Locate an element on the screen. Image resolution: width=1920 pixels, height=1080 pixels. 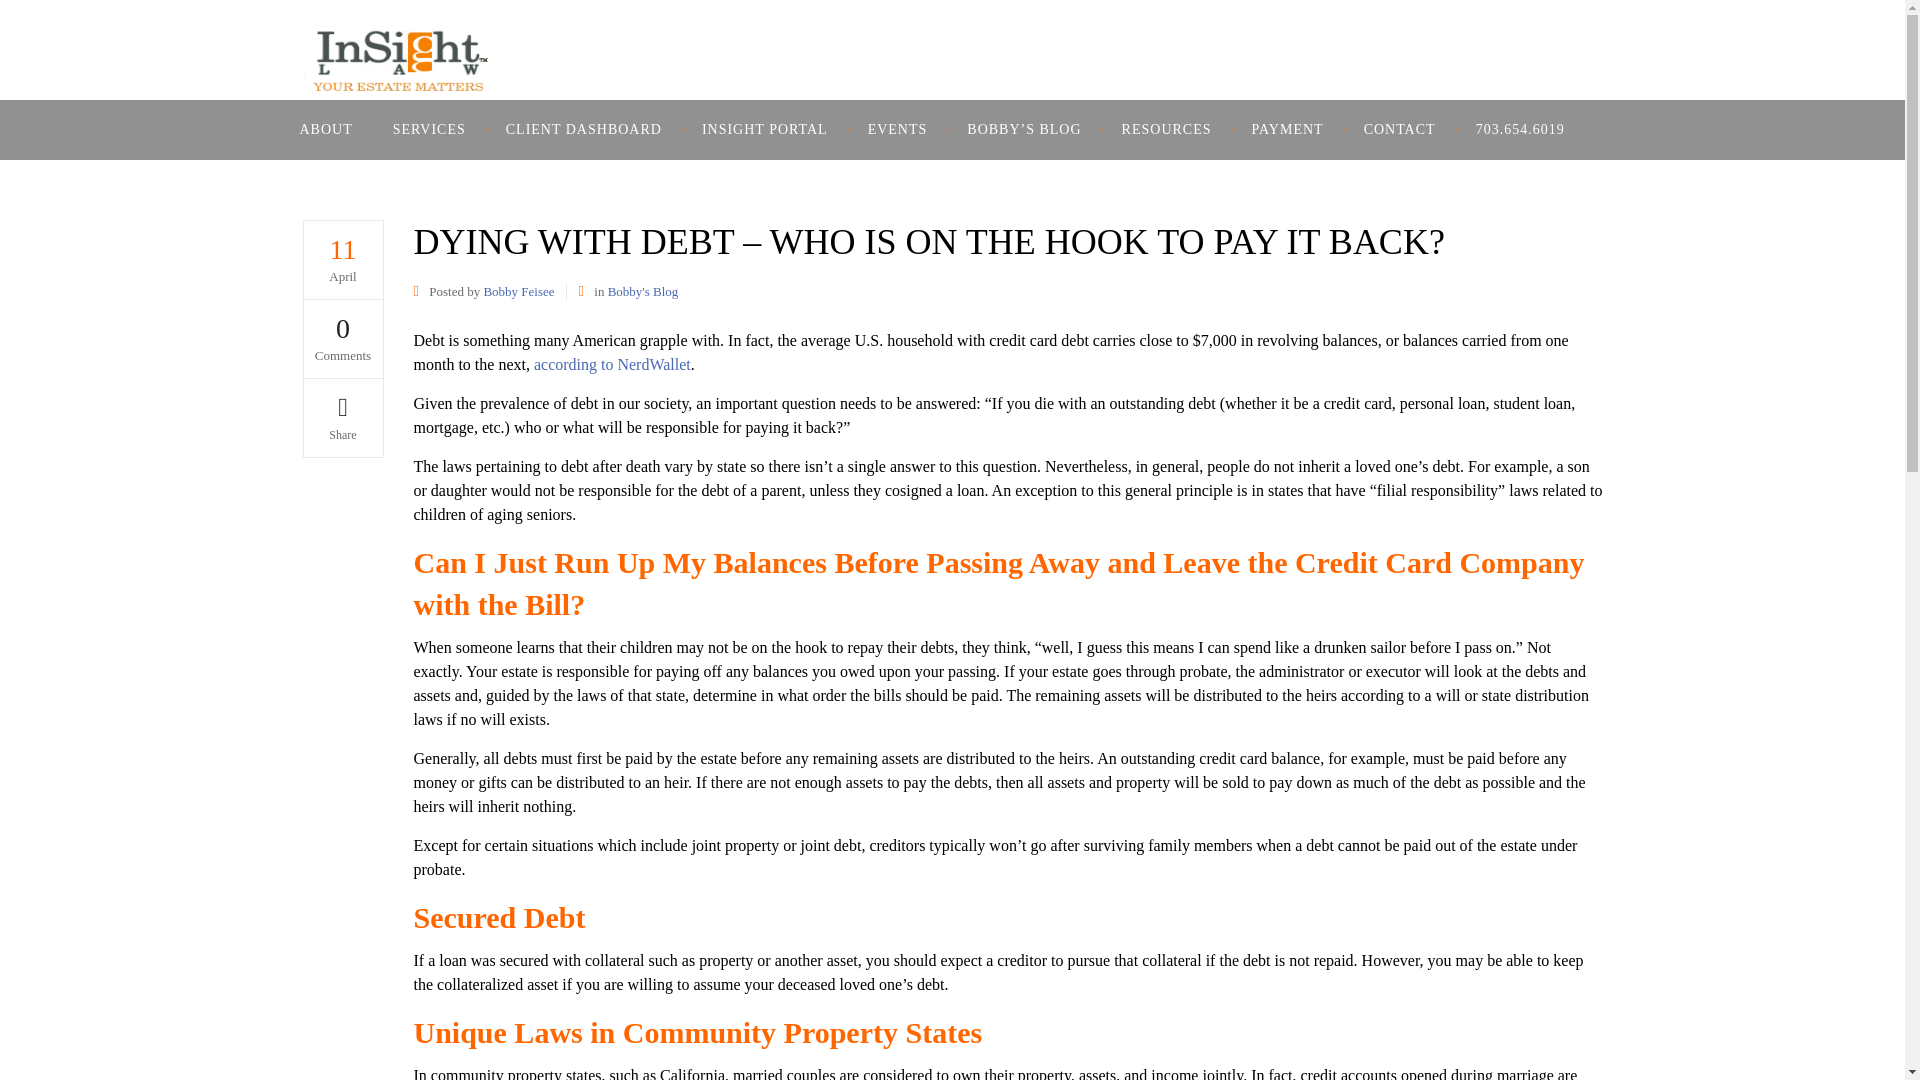
703.654.6019 is located at coordinates (1520, 130).